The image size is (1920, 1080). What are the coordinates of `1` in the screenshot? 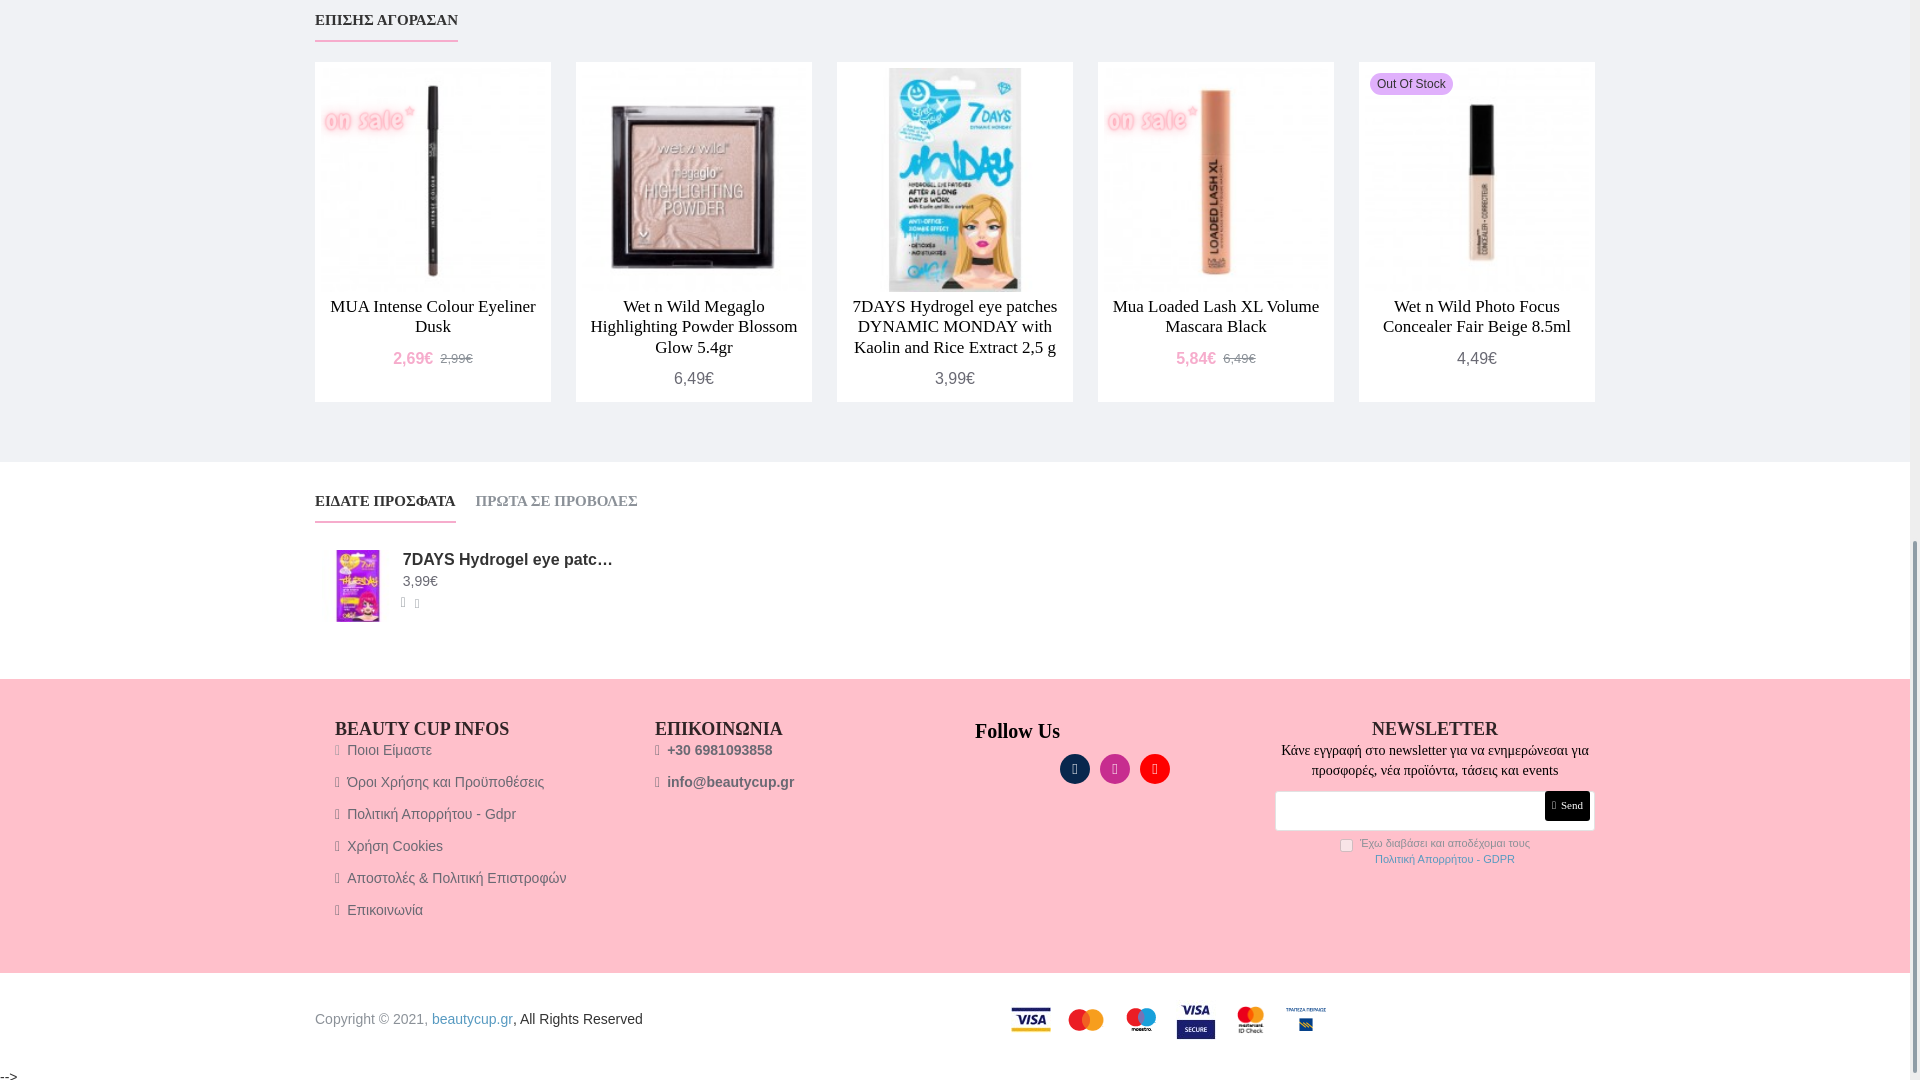 It's located at (1346, 846).